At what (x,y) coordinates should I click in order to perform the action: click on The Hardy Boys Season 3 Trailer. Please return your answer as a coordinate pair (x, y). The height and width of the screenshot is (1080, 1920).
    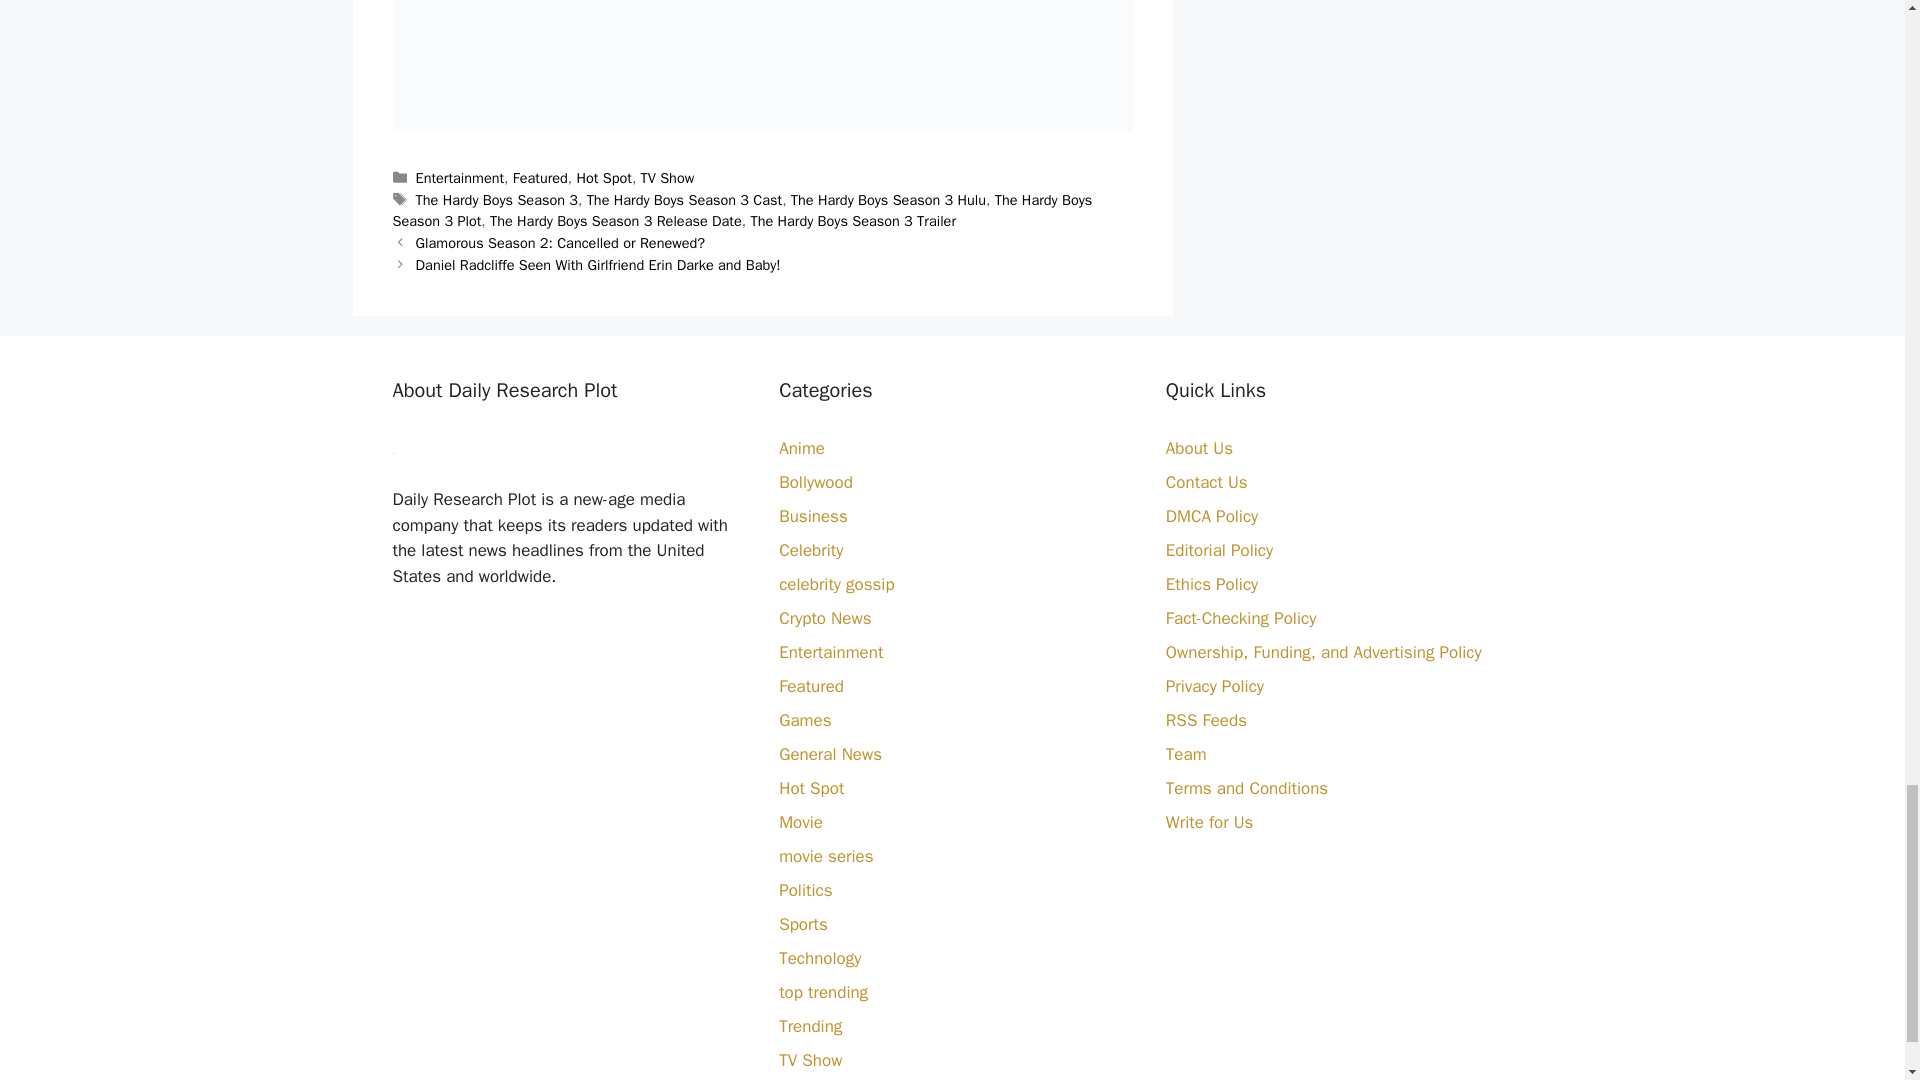
    Looking at the image, I should click on (853, 220).